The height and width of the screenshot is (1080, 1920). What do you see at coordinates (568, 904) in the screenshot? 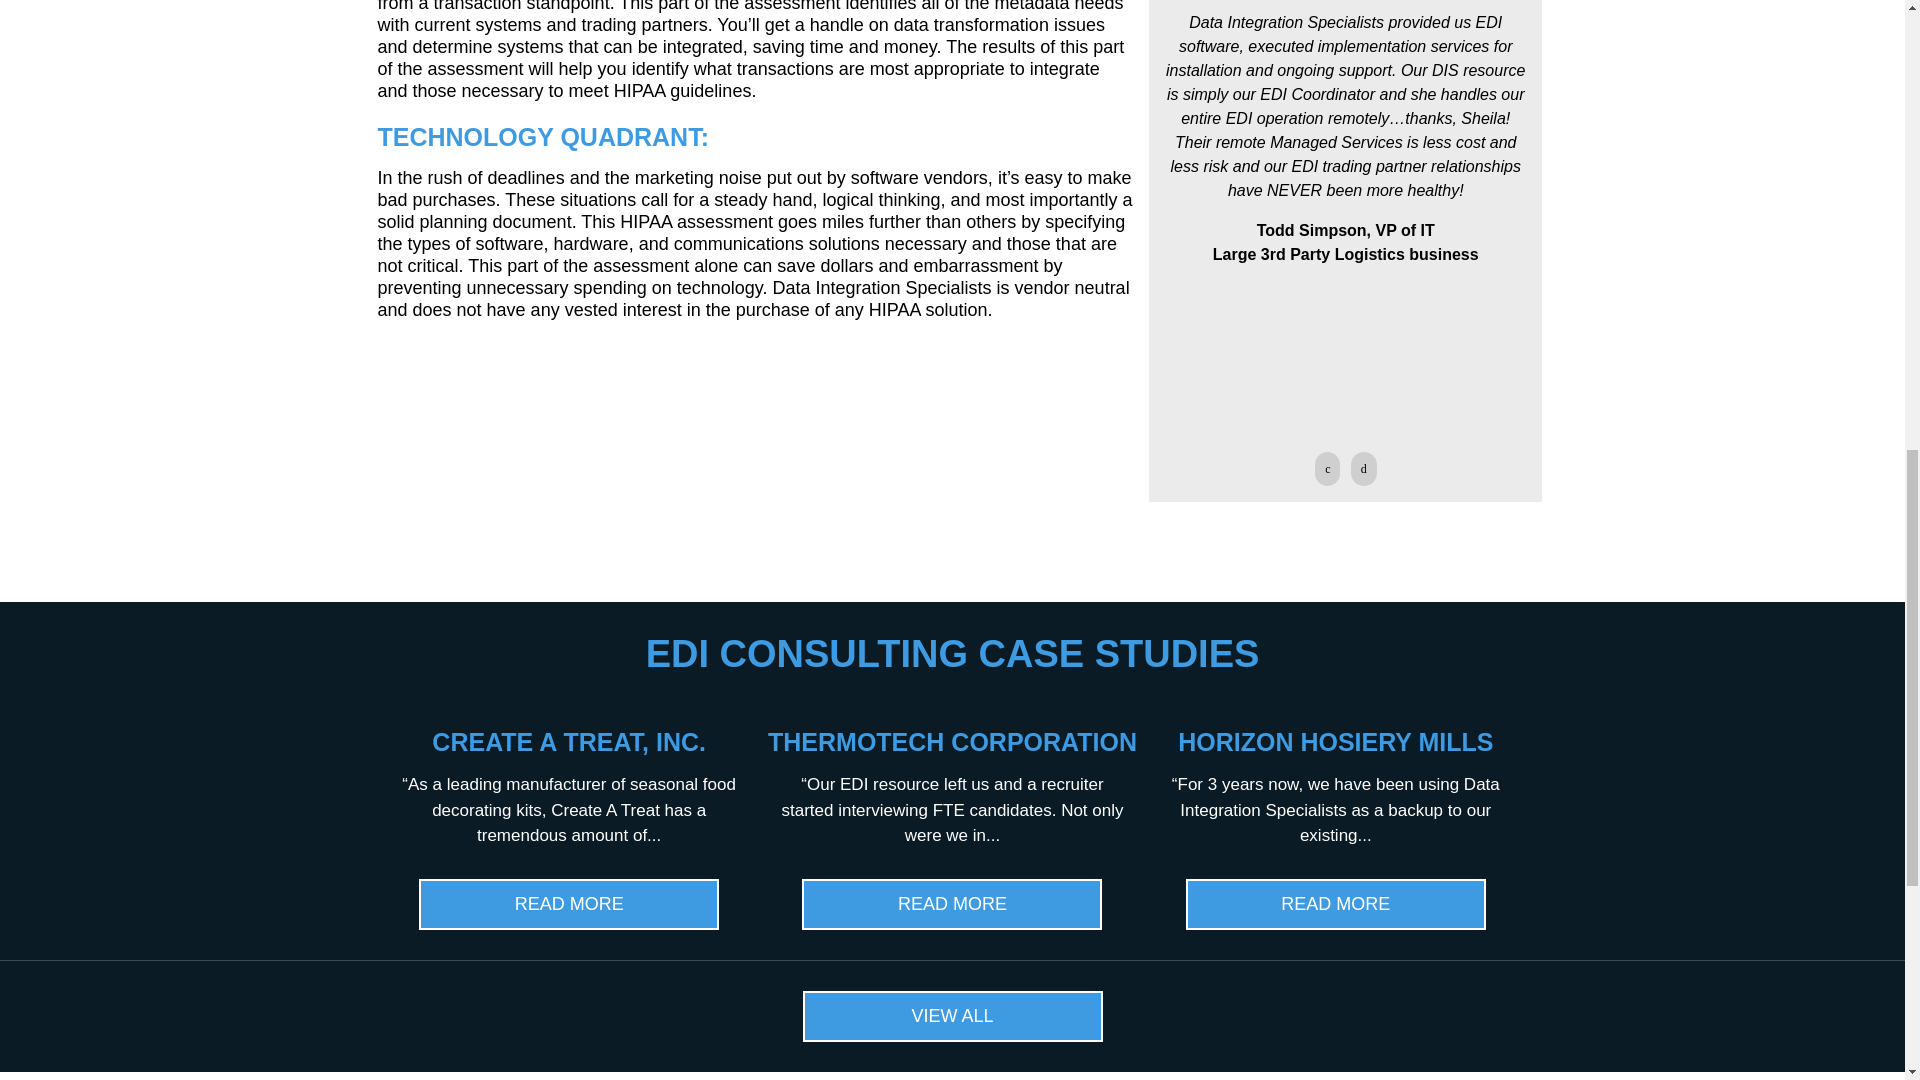
I see `READ MORE` at bounding box center [568, 904].